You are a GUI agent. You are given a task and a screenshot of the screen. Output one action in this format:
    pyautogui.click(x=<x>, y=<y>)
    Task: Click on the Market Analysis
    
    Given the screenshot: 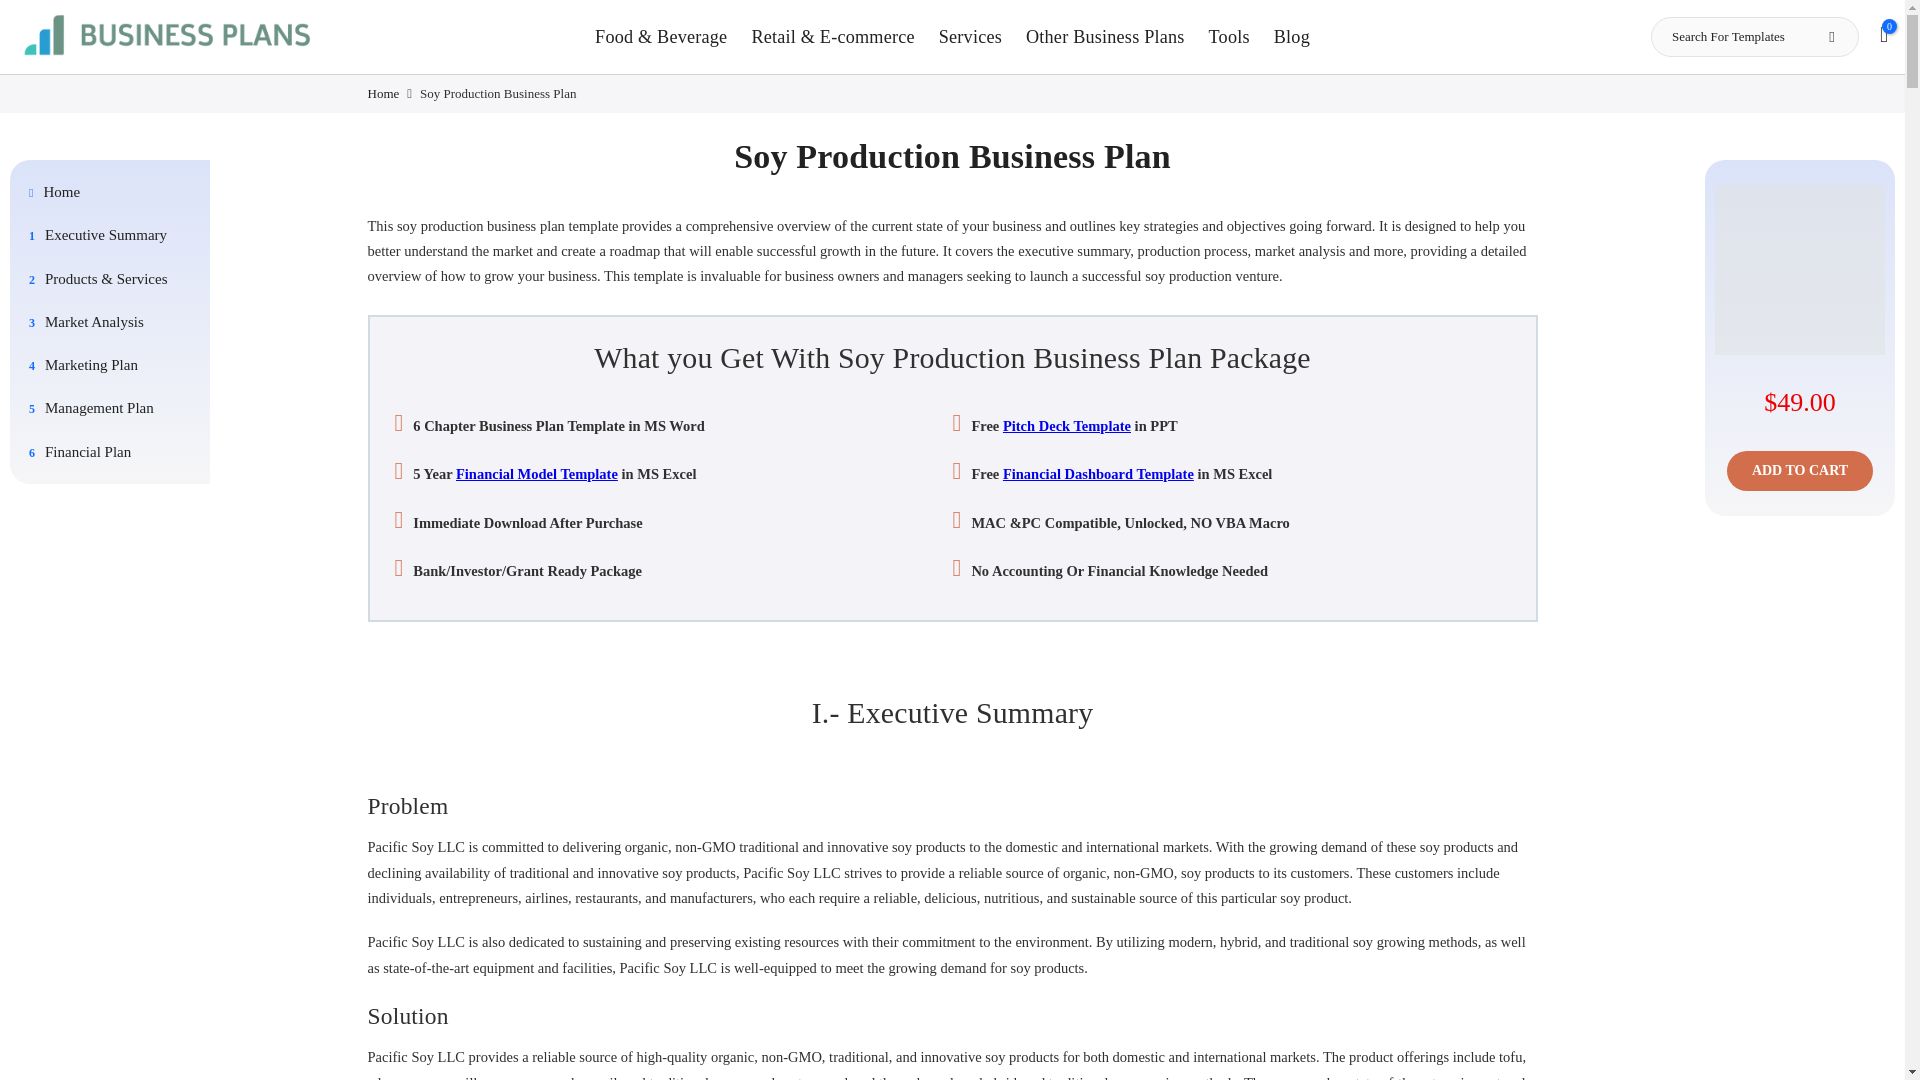 What is the action you would take?
    pyautogui.click(x=113, y=322)
    